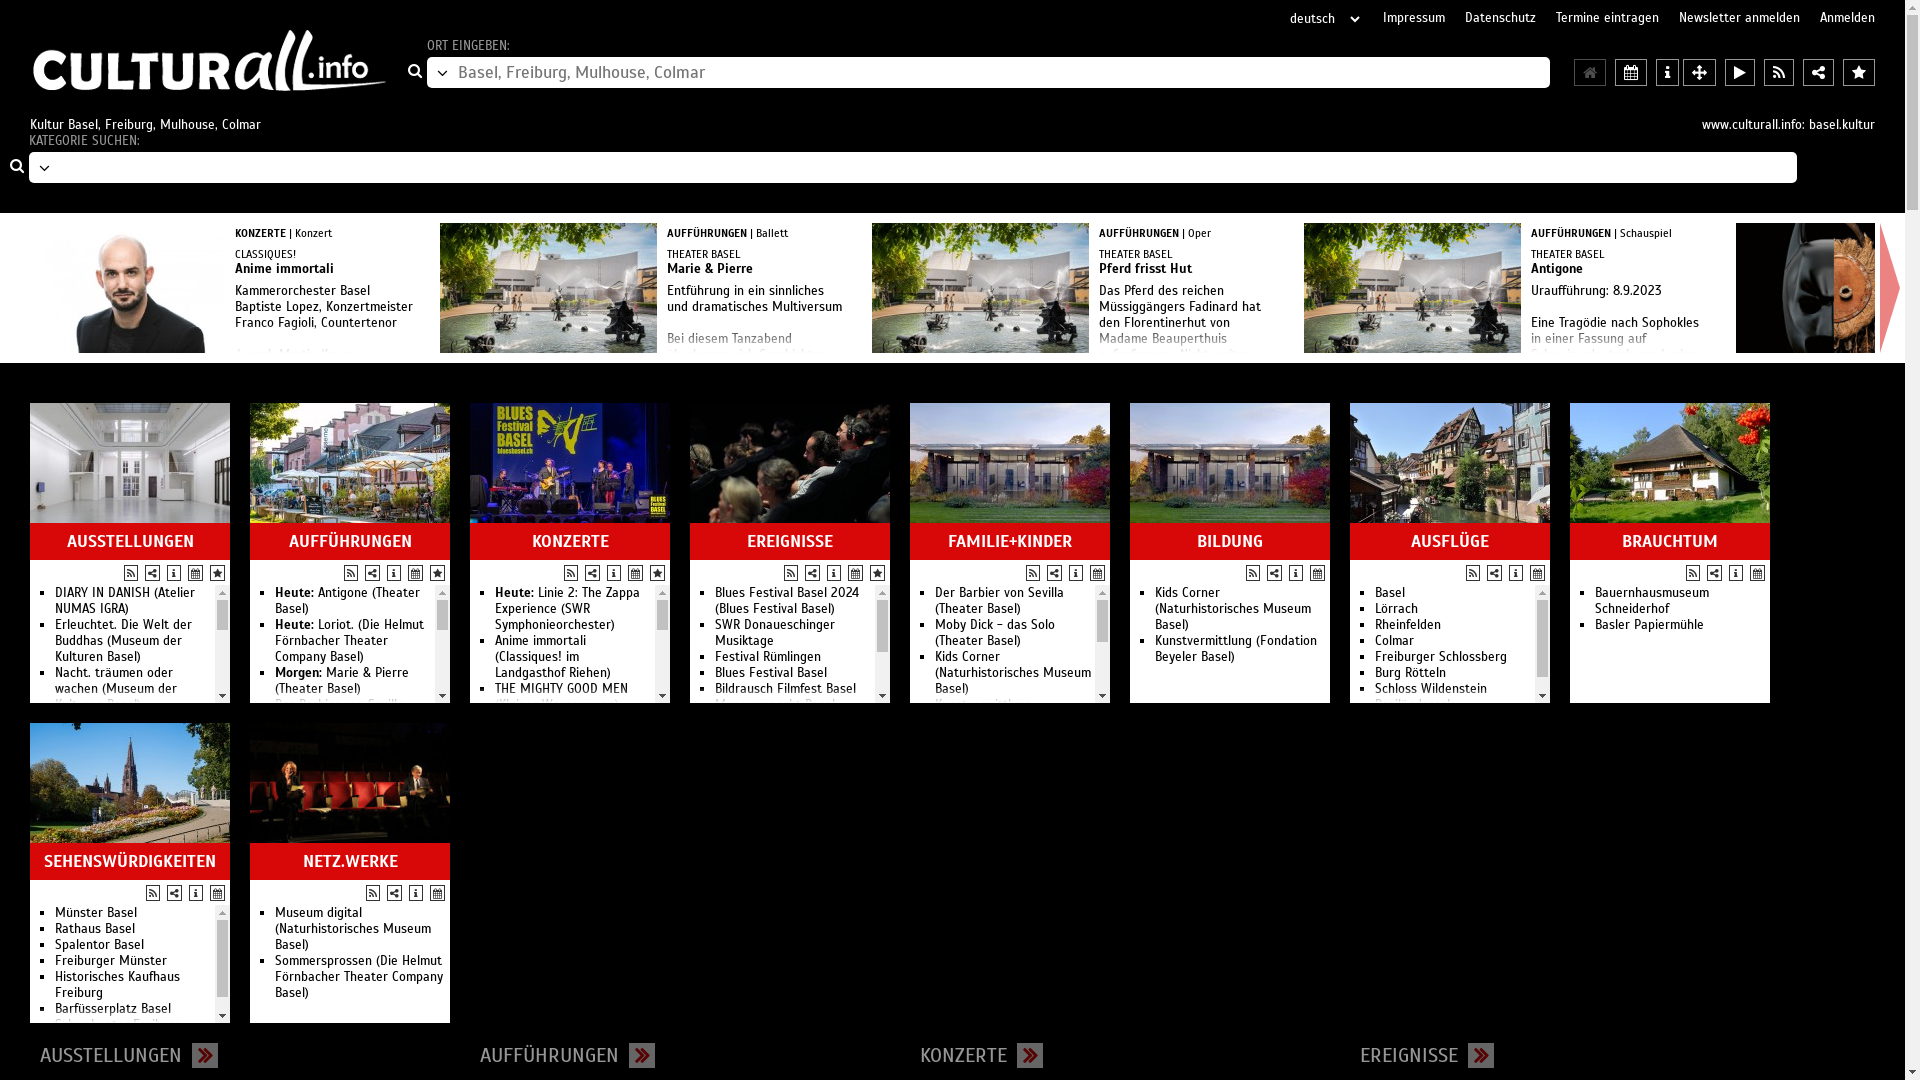 The image size is (1920, 1080). What do you see at coordinates (1608, 19) in the screenshot?
I see `Termine eintragen` at bounding box center [1608, 19].